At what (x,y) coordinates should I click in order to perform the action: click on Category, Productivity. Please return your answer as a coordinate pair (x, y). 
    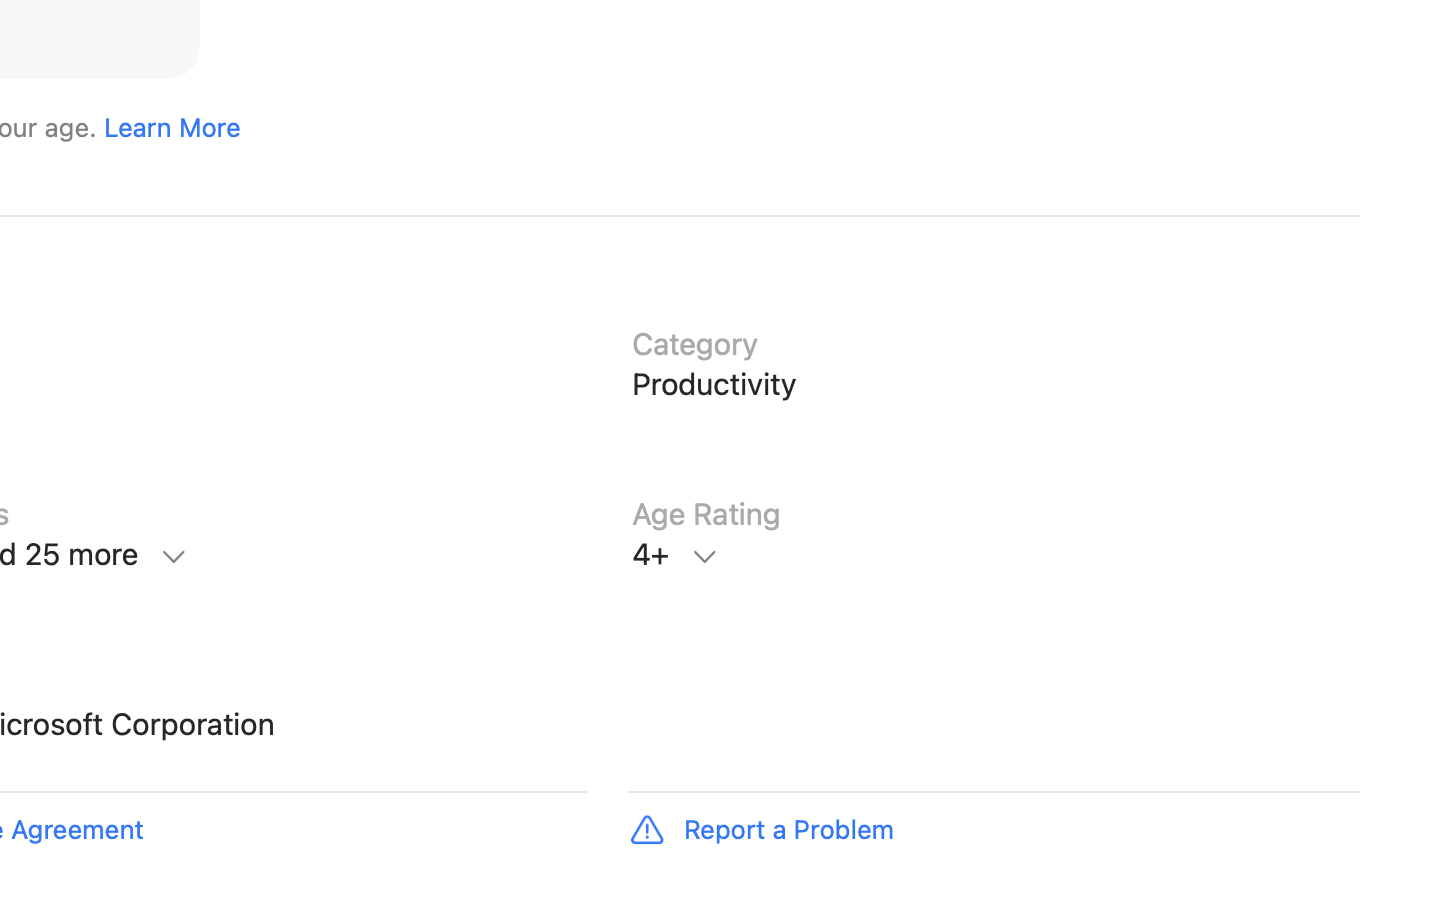
    Looking at the image, I should click on (994, 385).